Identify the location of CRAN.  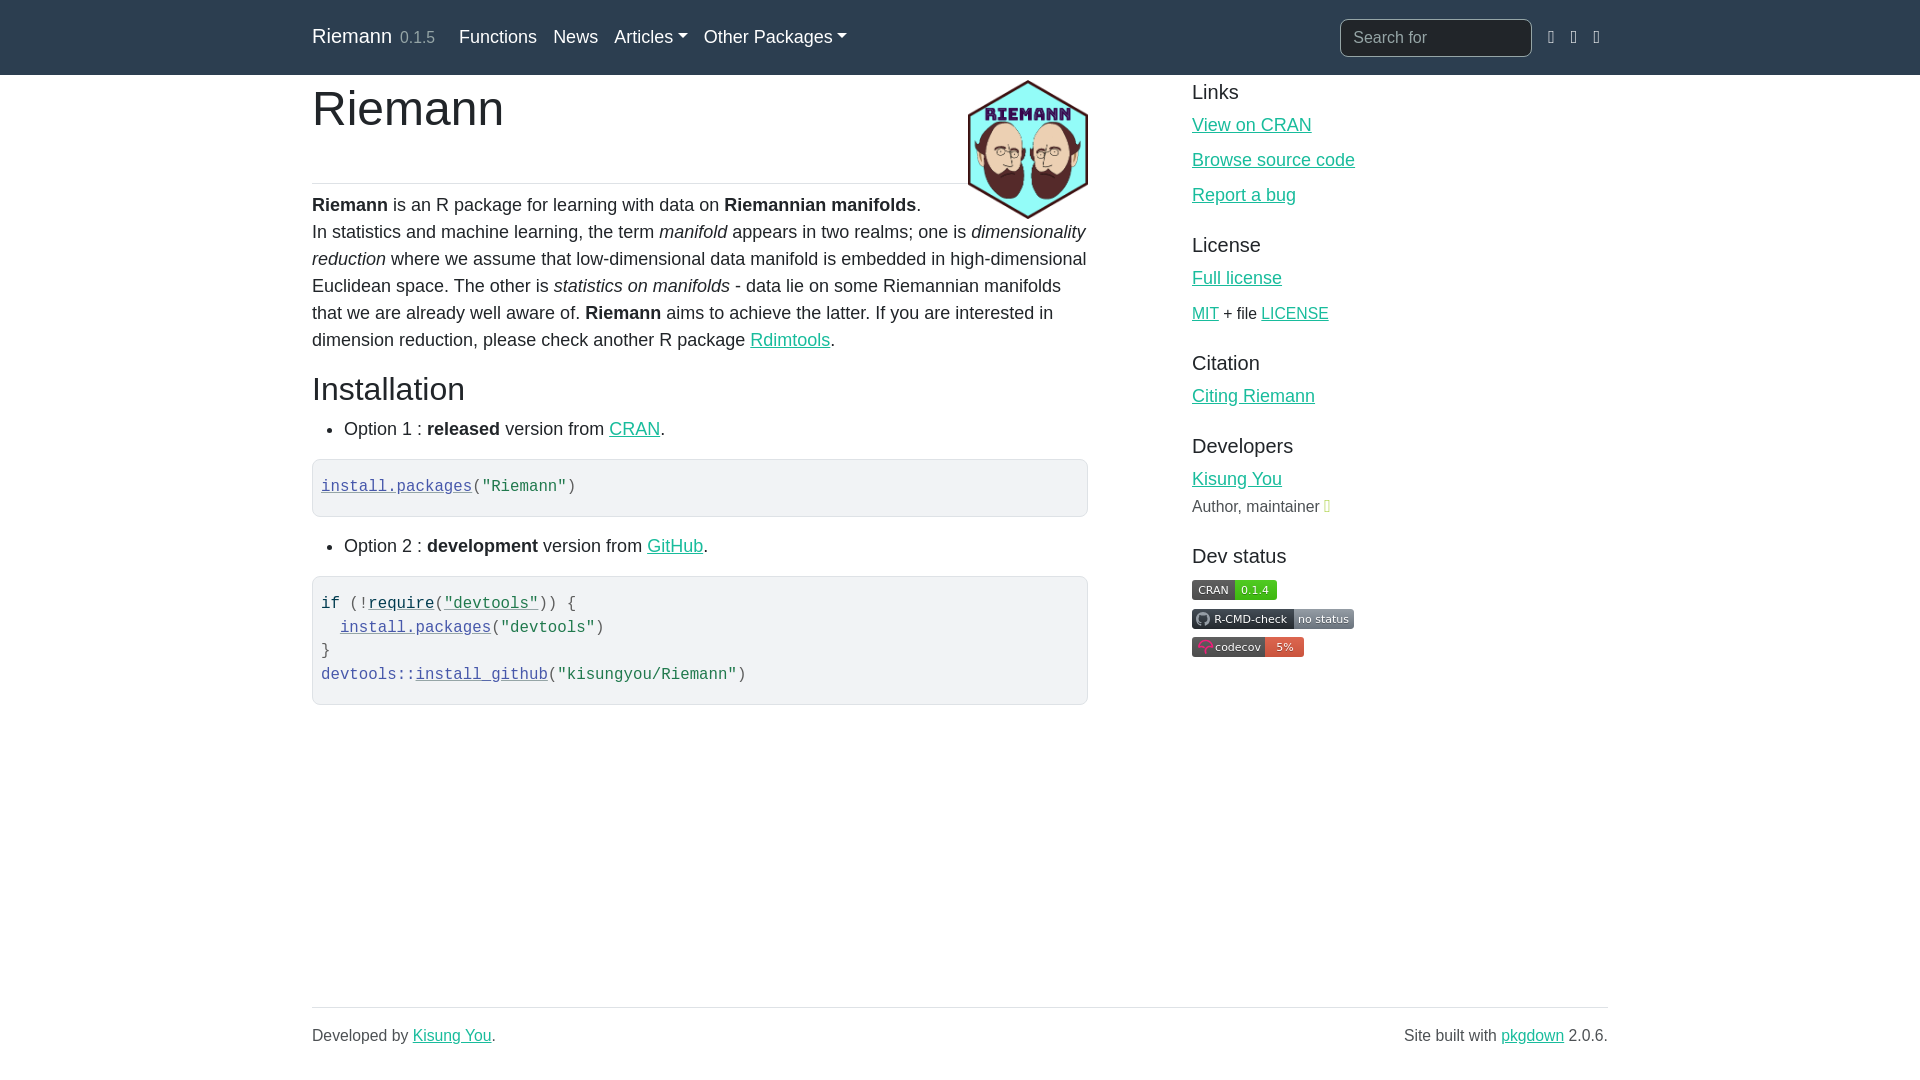
(634, 428).